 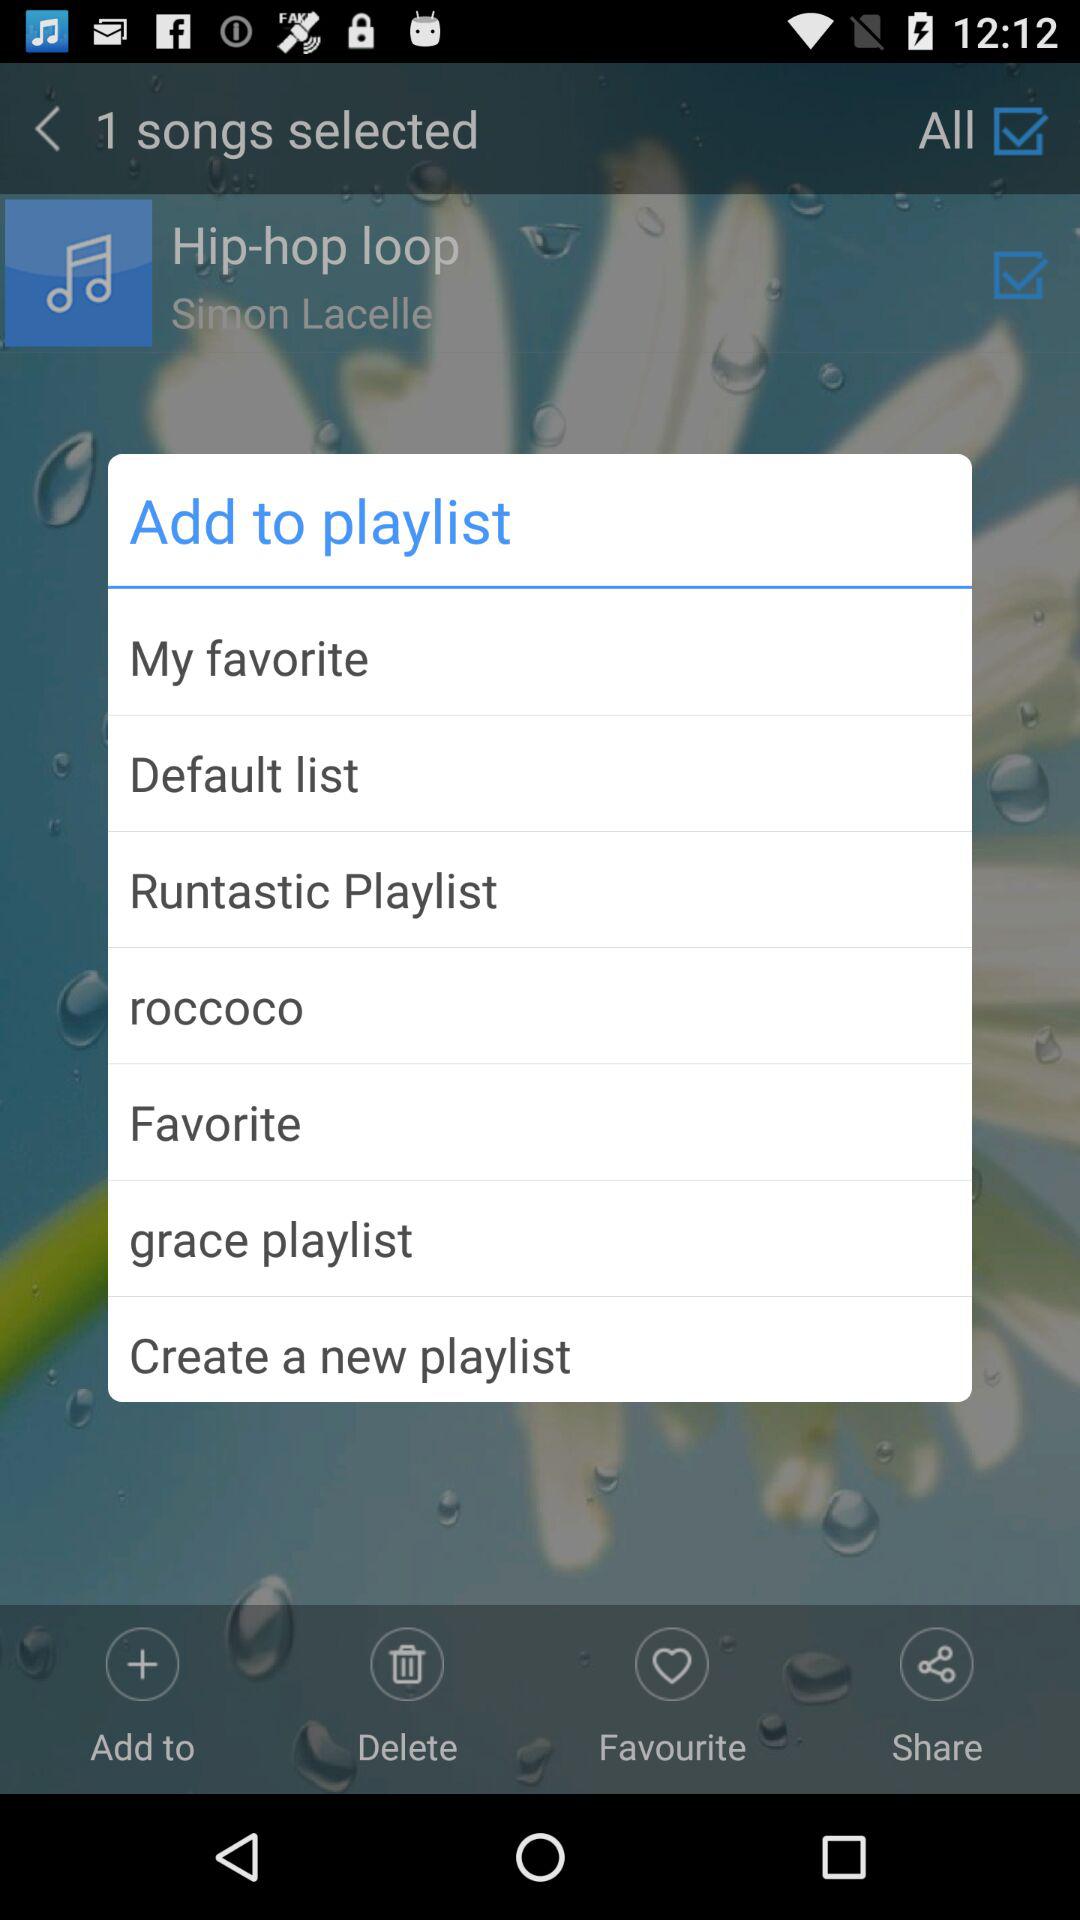 I want to click on turn off the runtastic playlist icon, so click(x=540, y=889).